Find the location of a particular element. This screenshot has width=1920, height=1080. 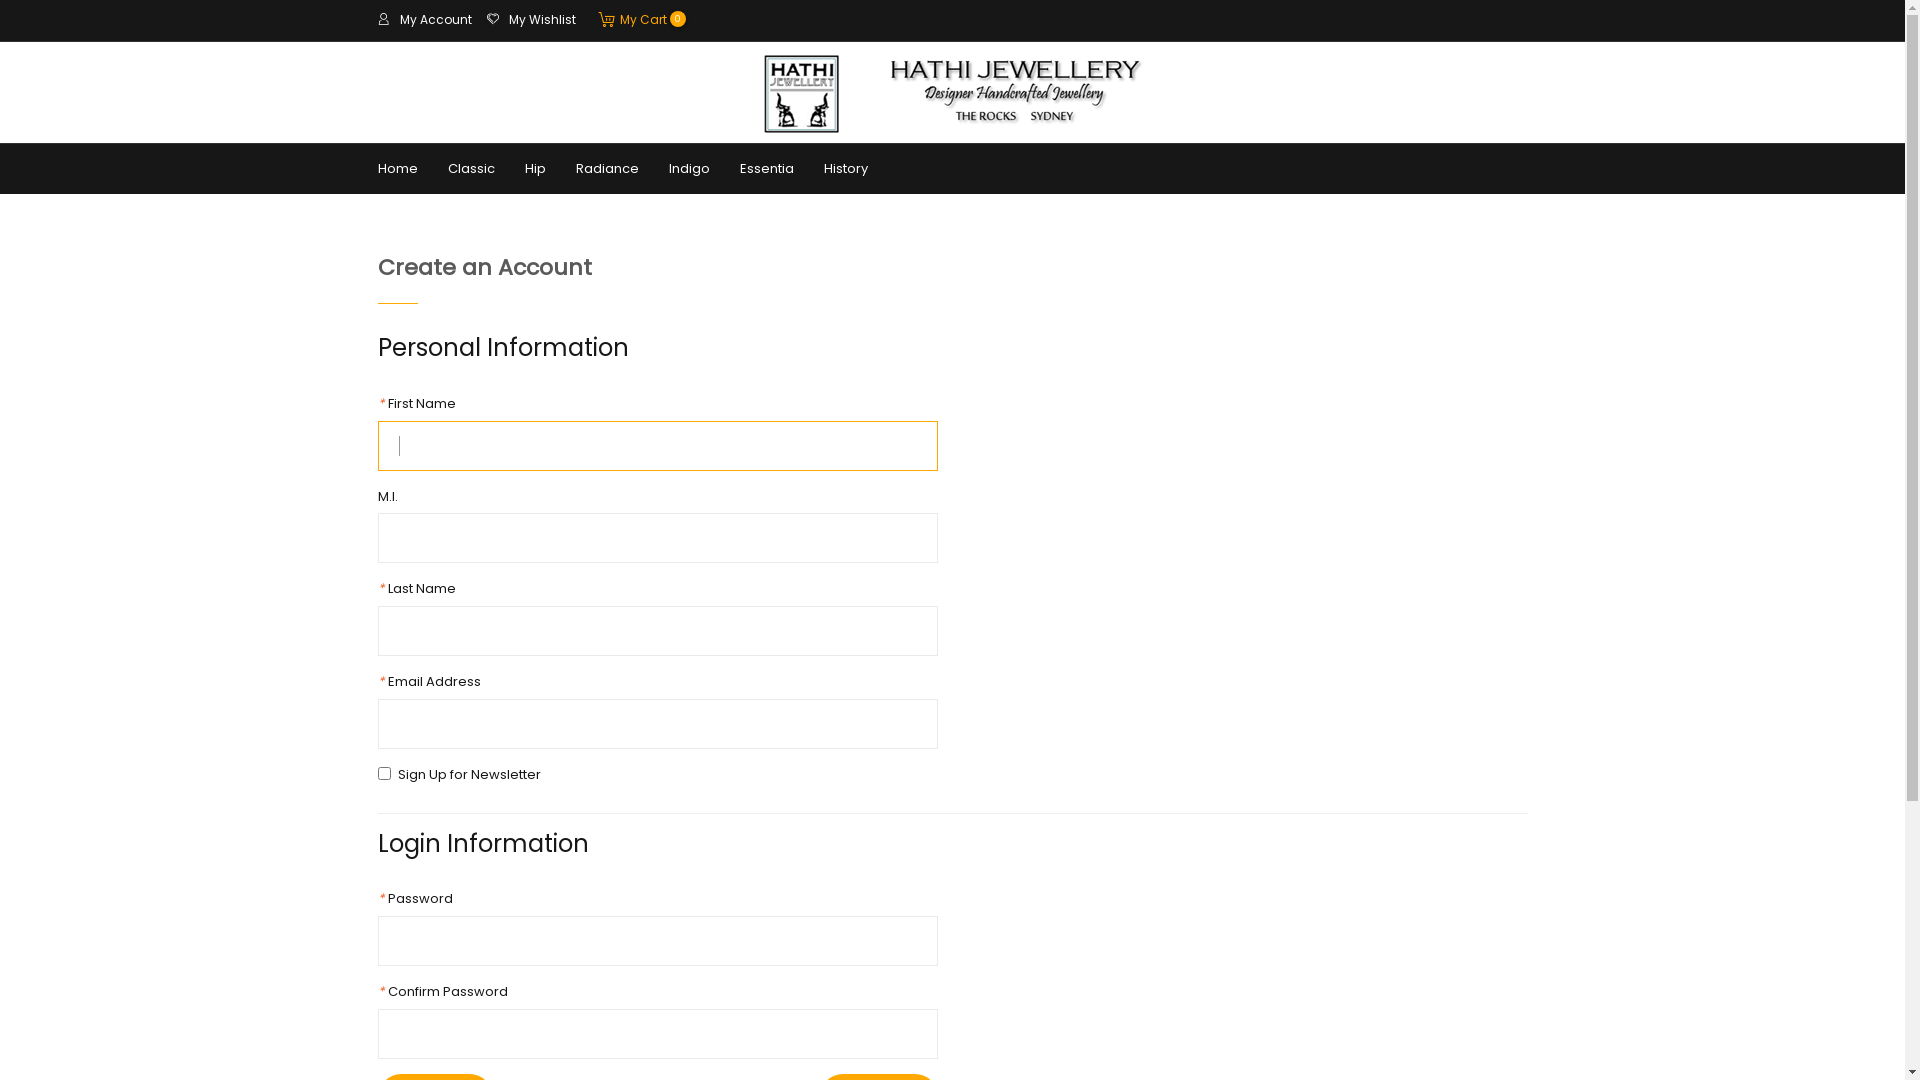

Radiance is located at coordinates (606, 169).